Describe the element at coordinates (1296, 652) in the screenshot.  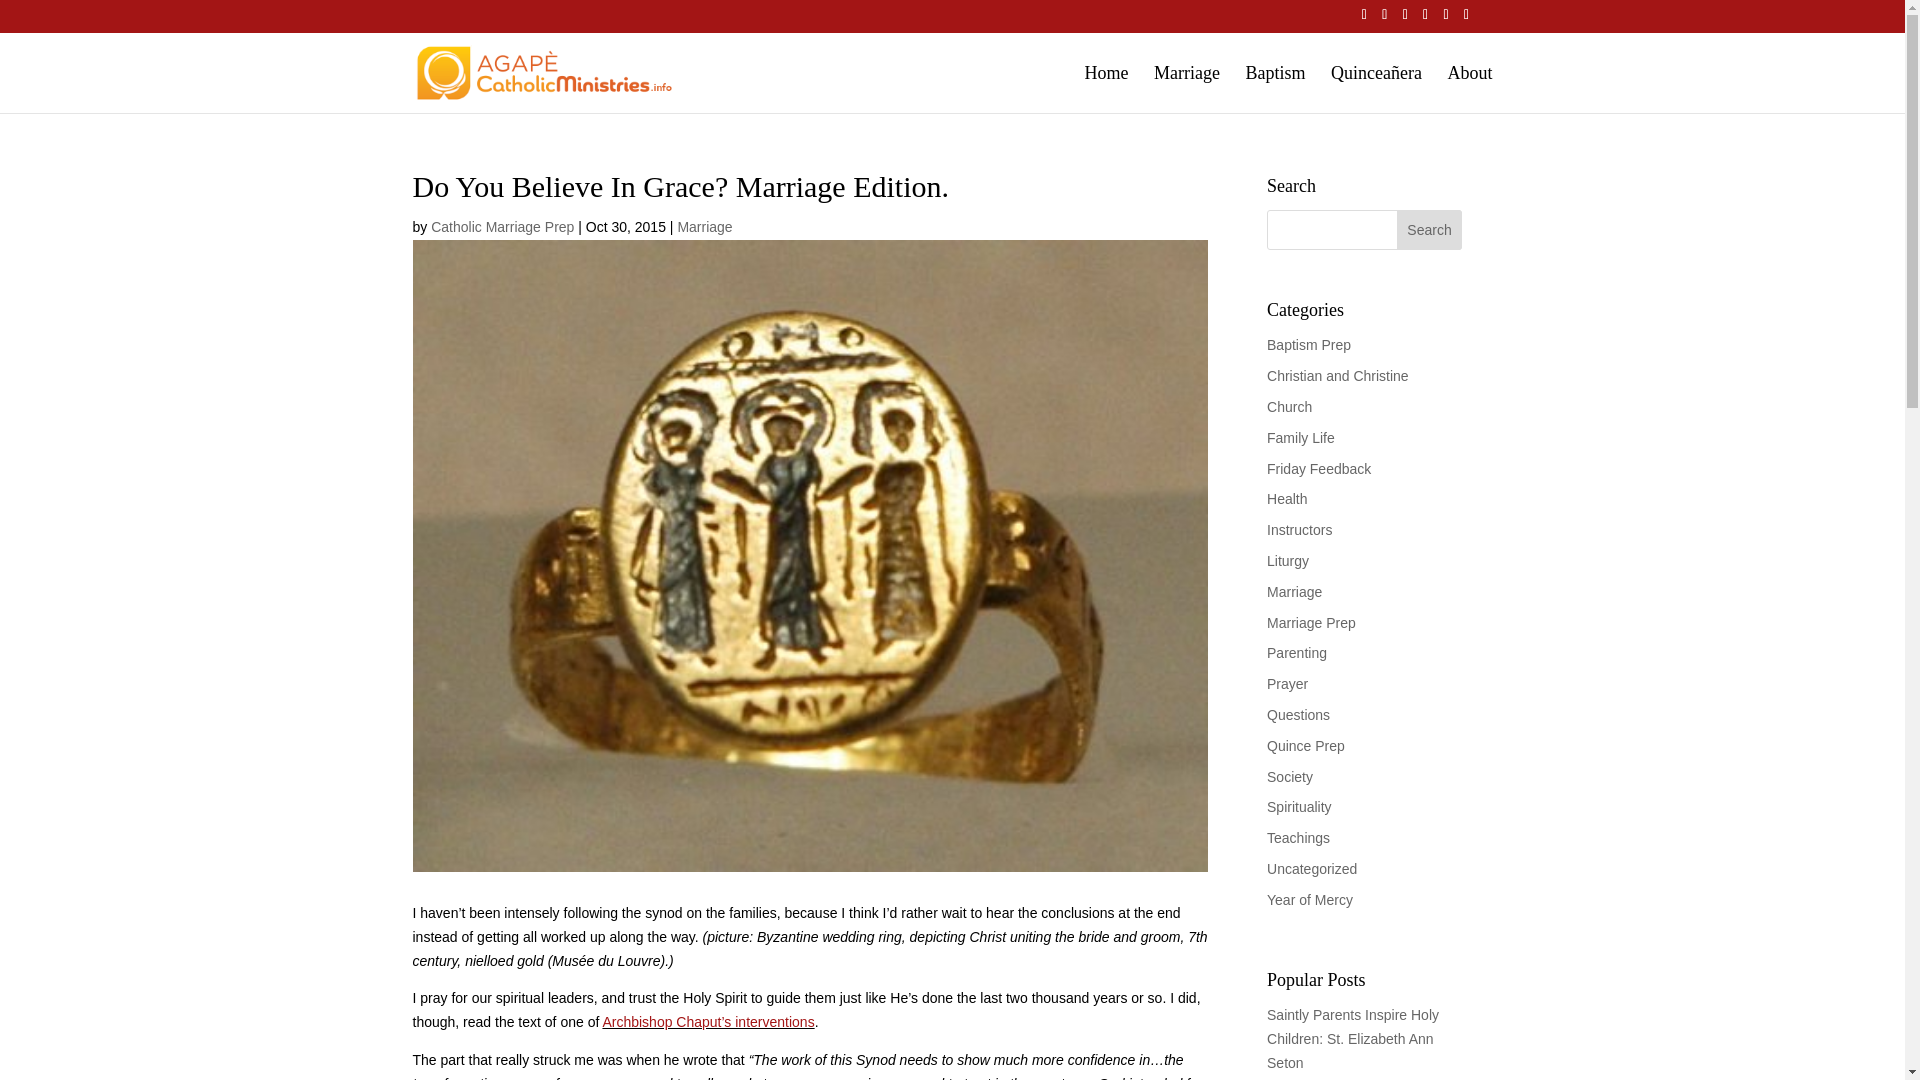
I see `Parenting` at that location.